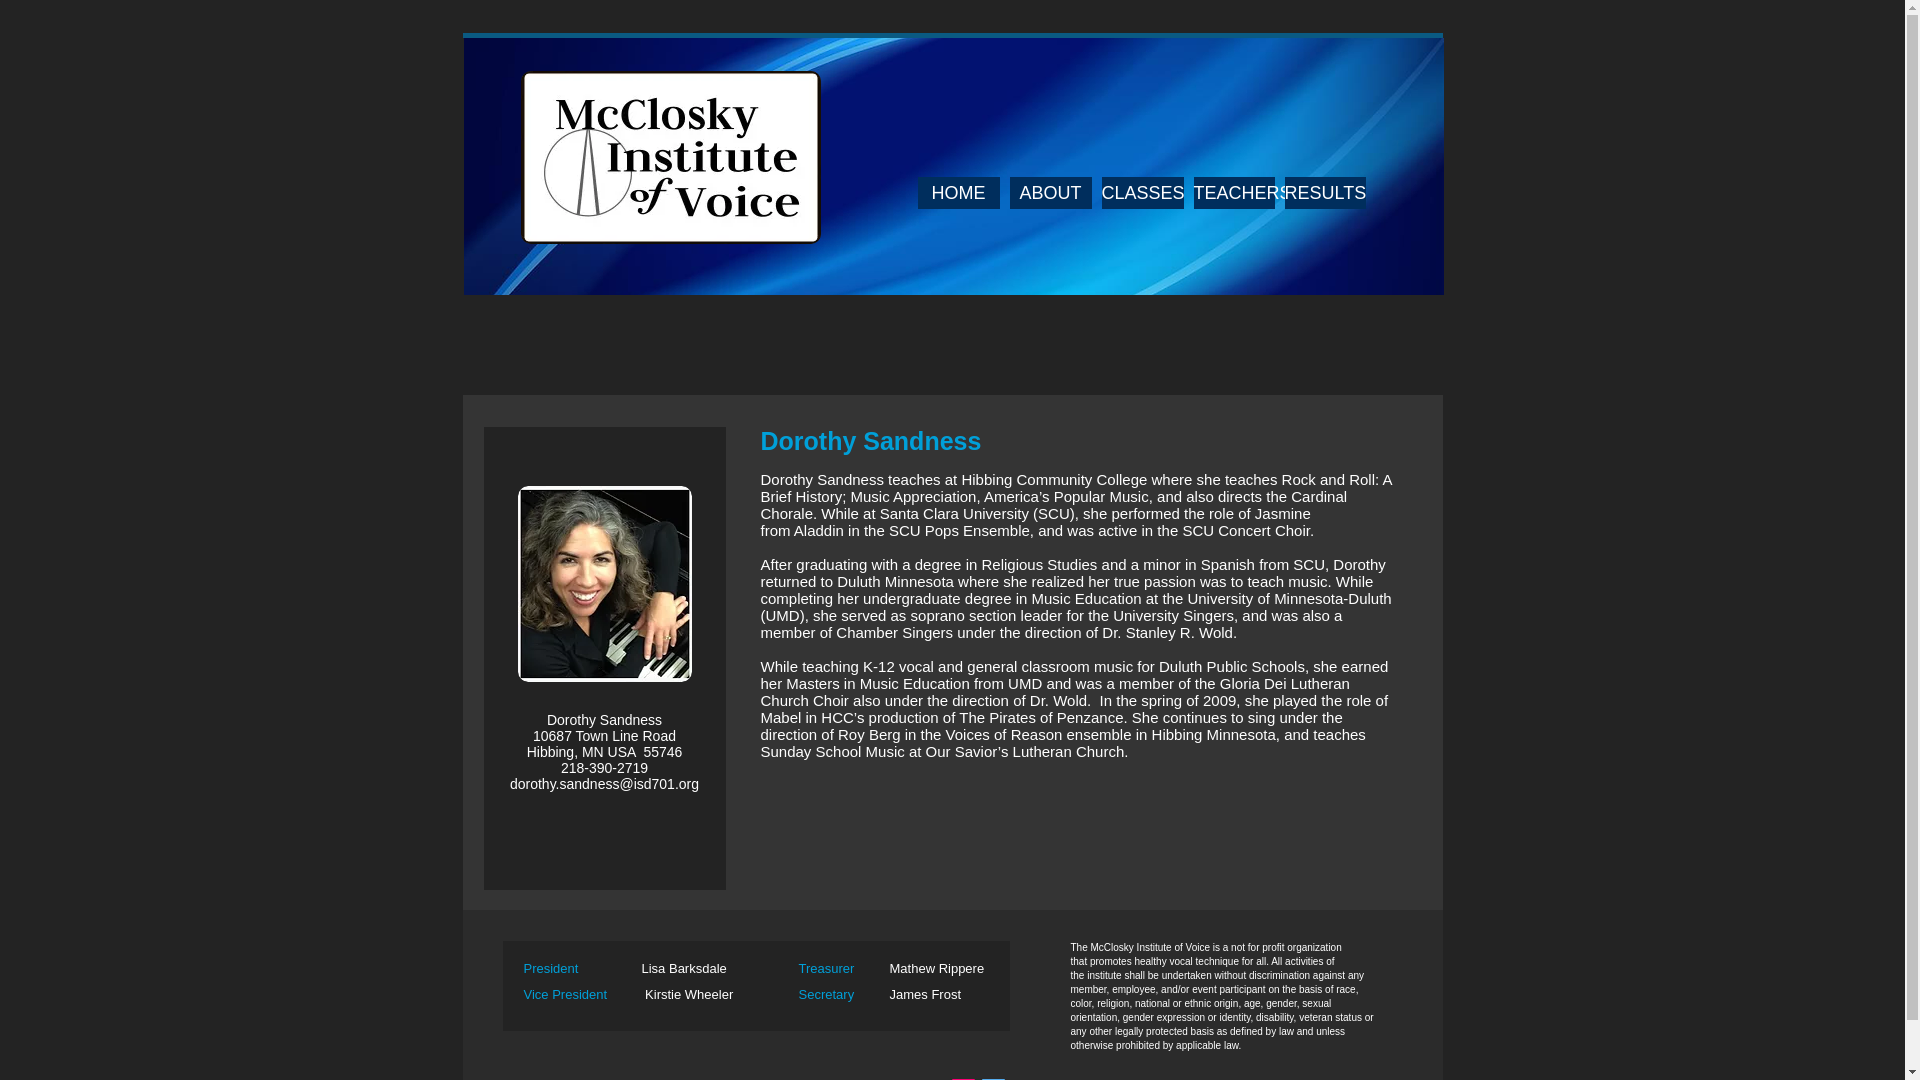 This screenshot has width=1920, height=1080. I want to click on McLogoBandW2.jpg, so click(670, 158).